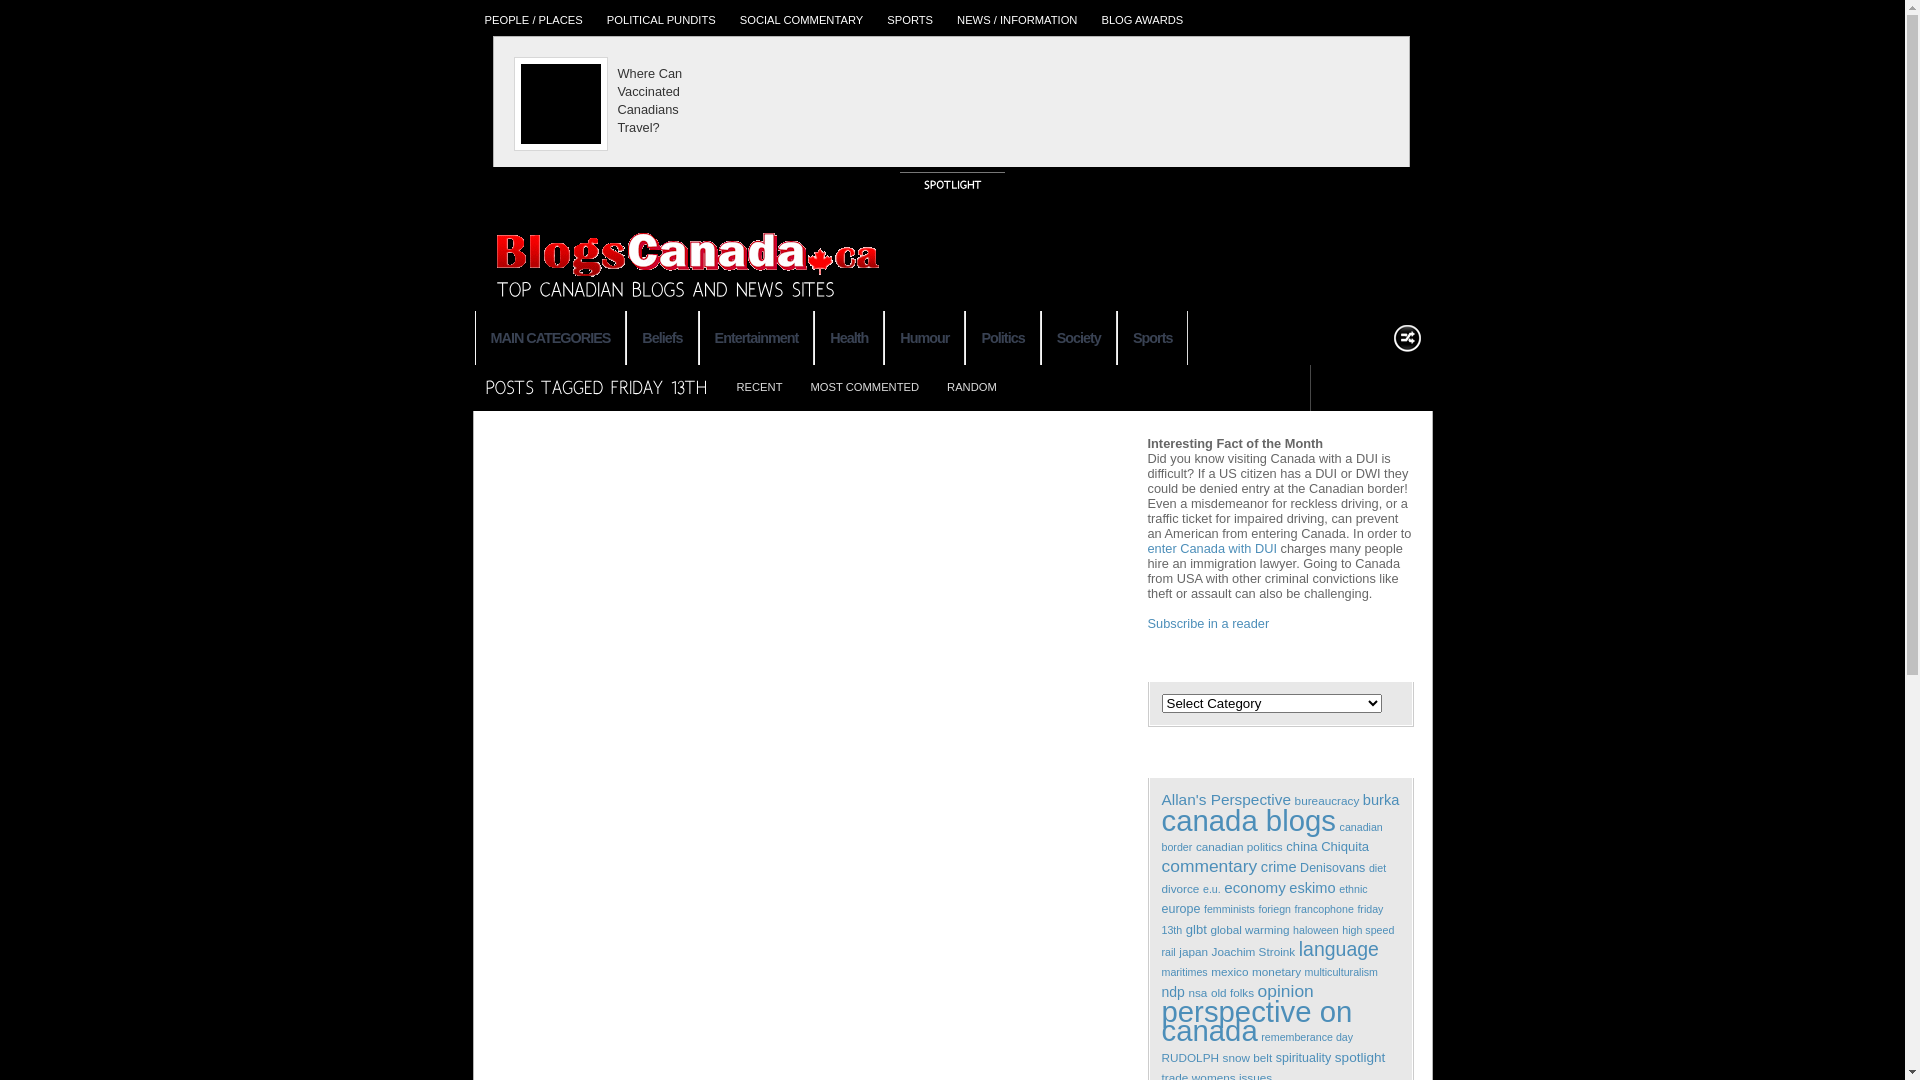 Image resolution: width=1920 pixels, height=1080 pixels. I want to click on SPORTS, so click(910, 18).